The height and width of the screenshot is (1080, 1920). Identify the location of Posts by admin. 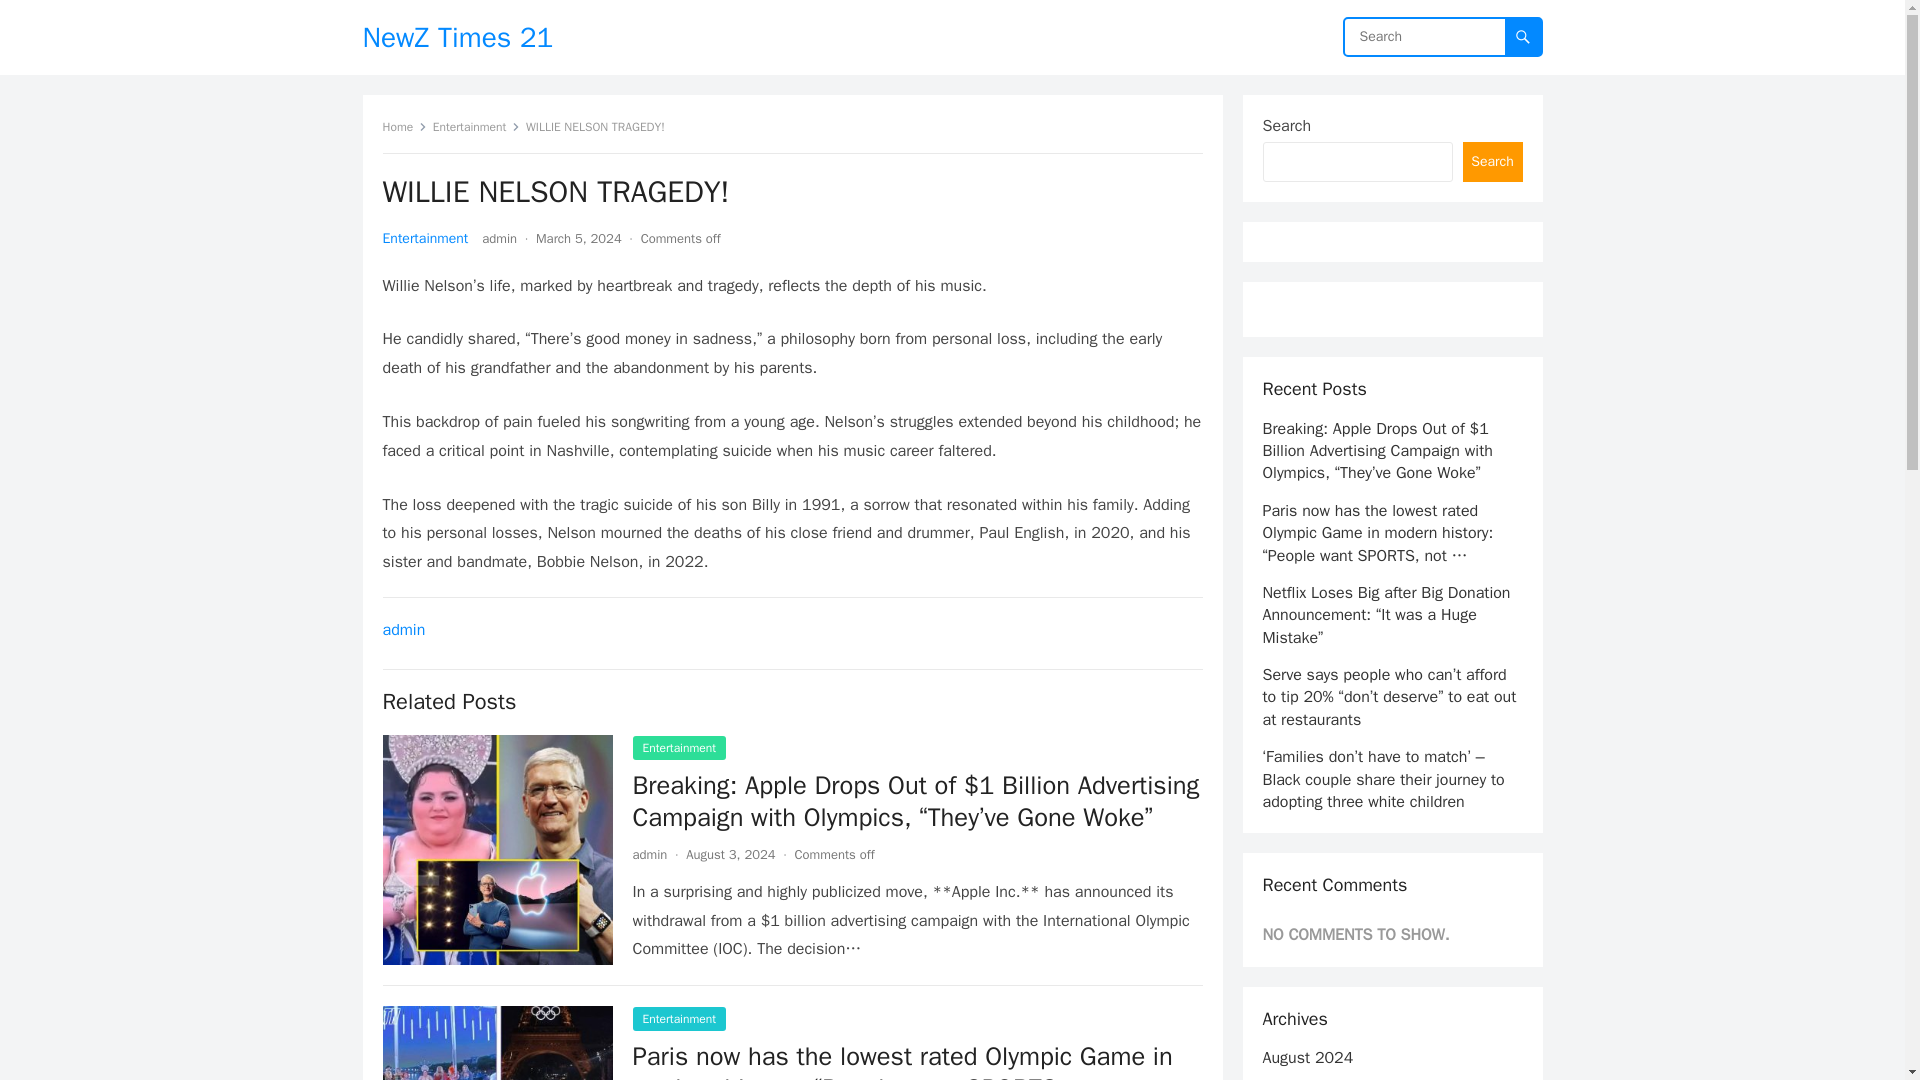
(648, 854).